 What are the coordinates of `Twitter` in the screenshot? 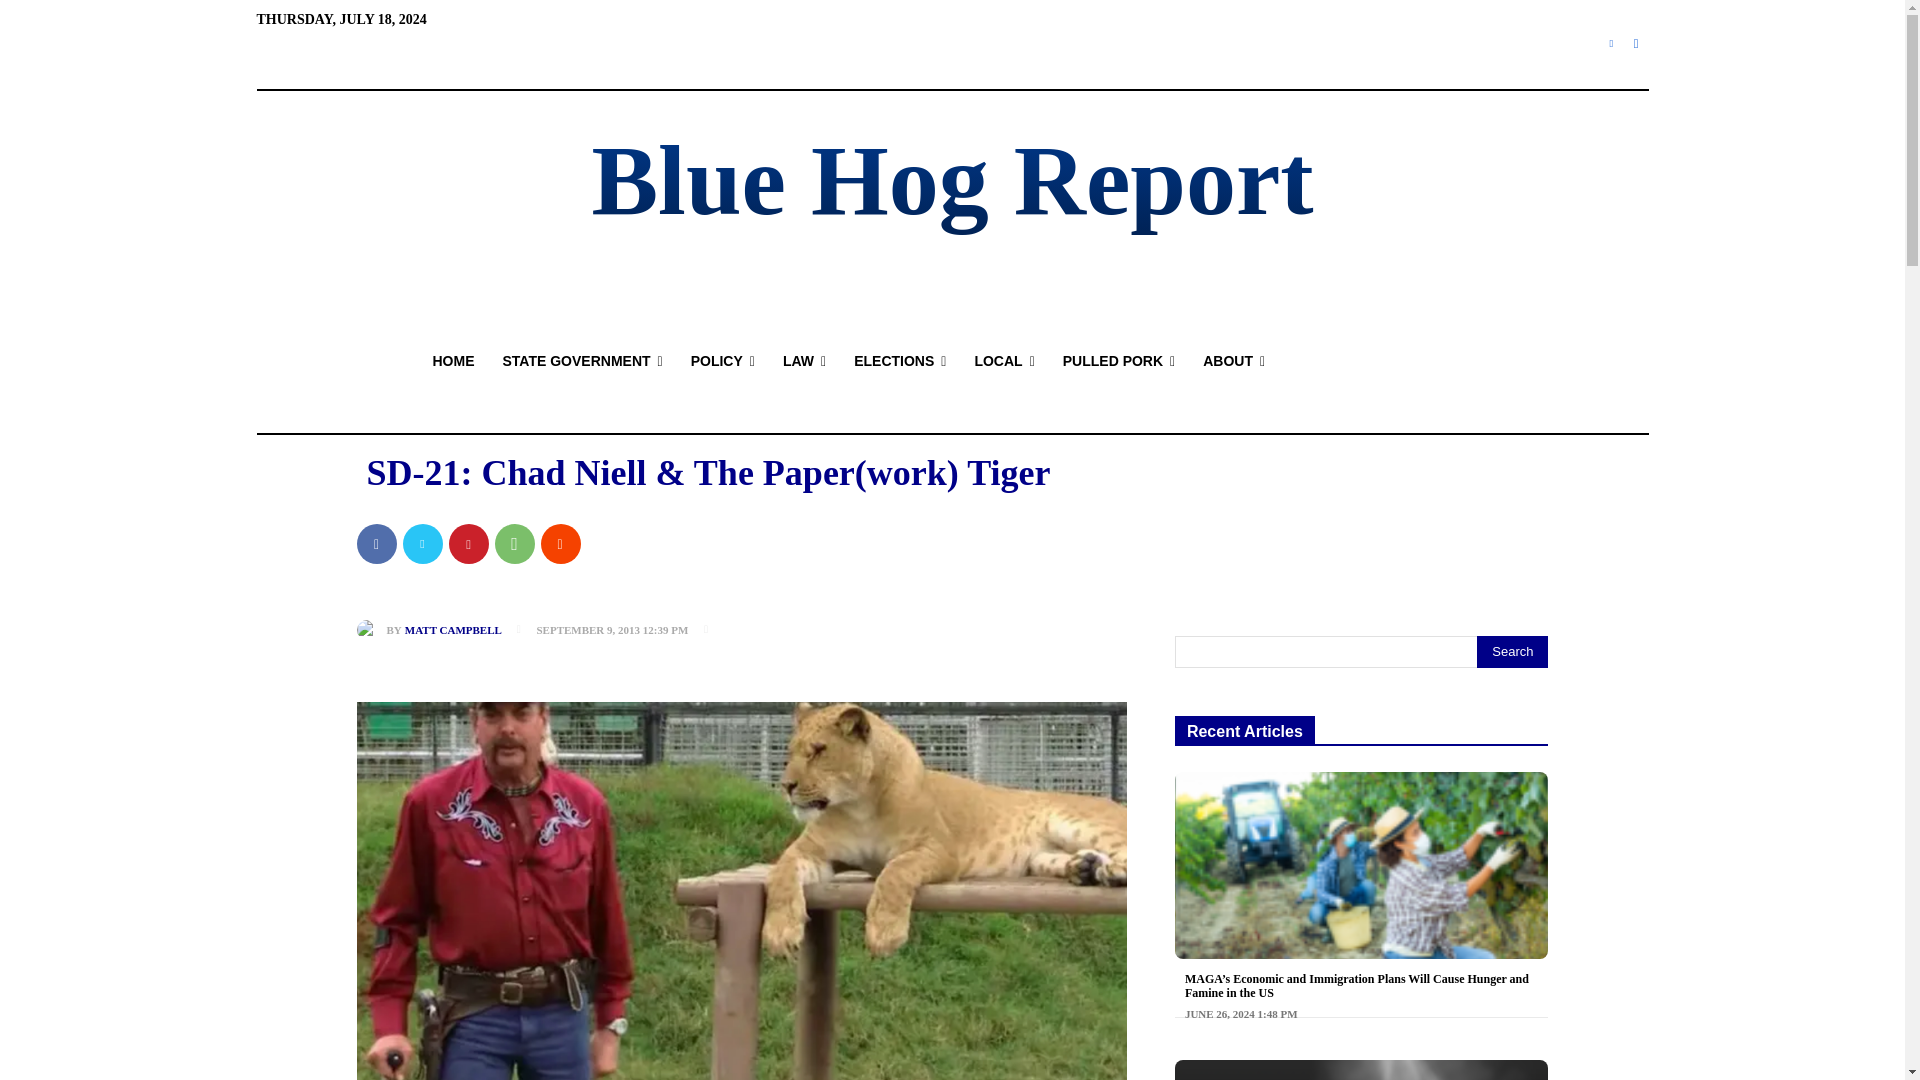 It's located at (1612, 44).